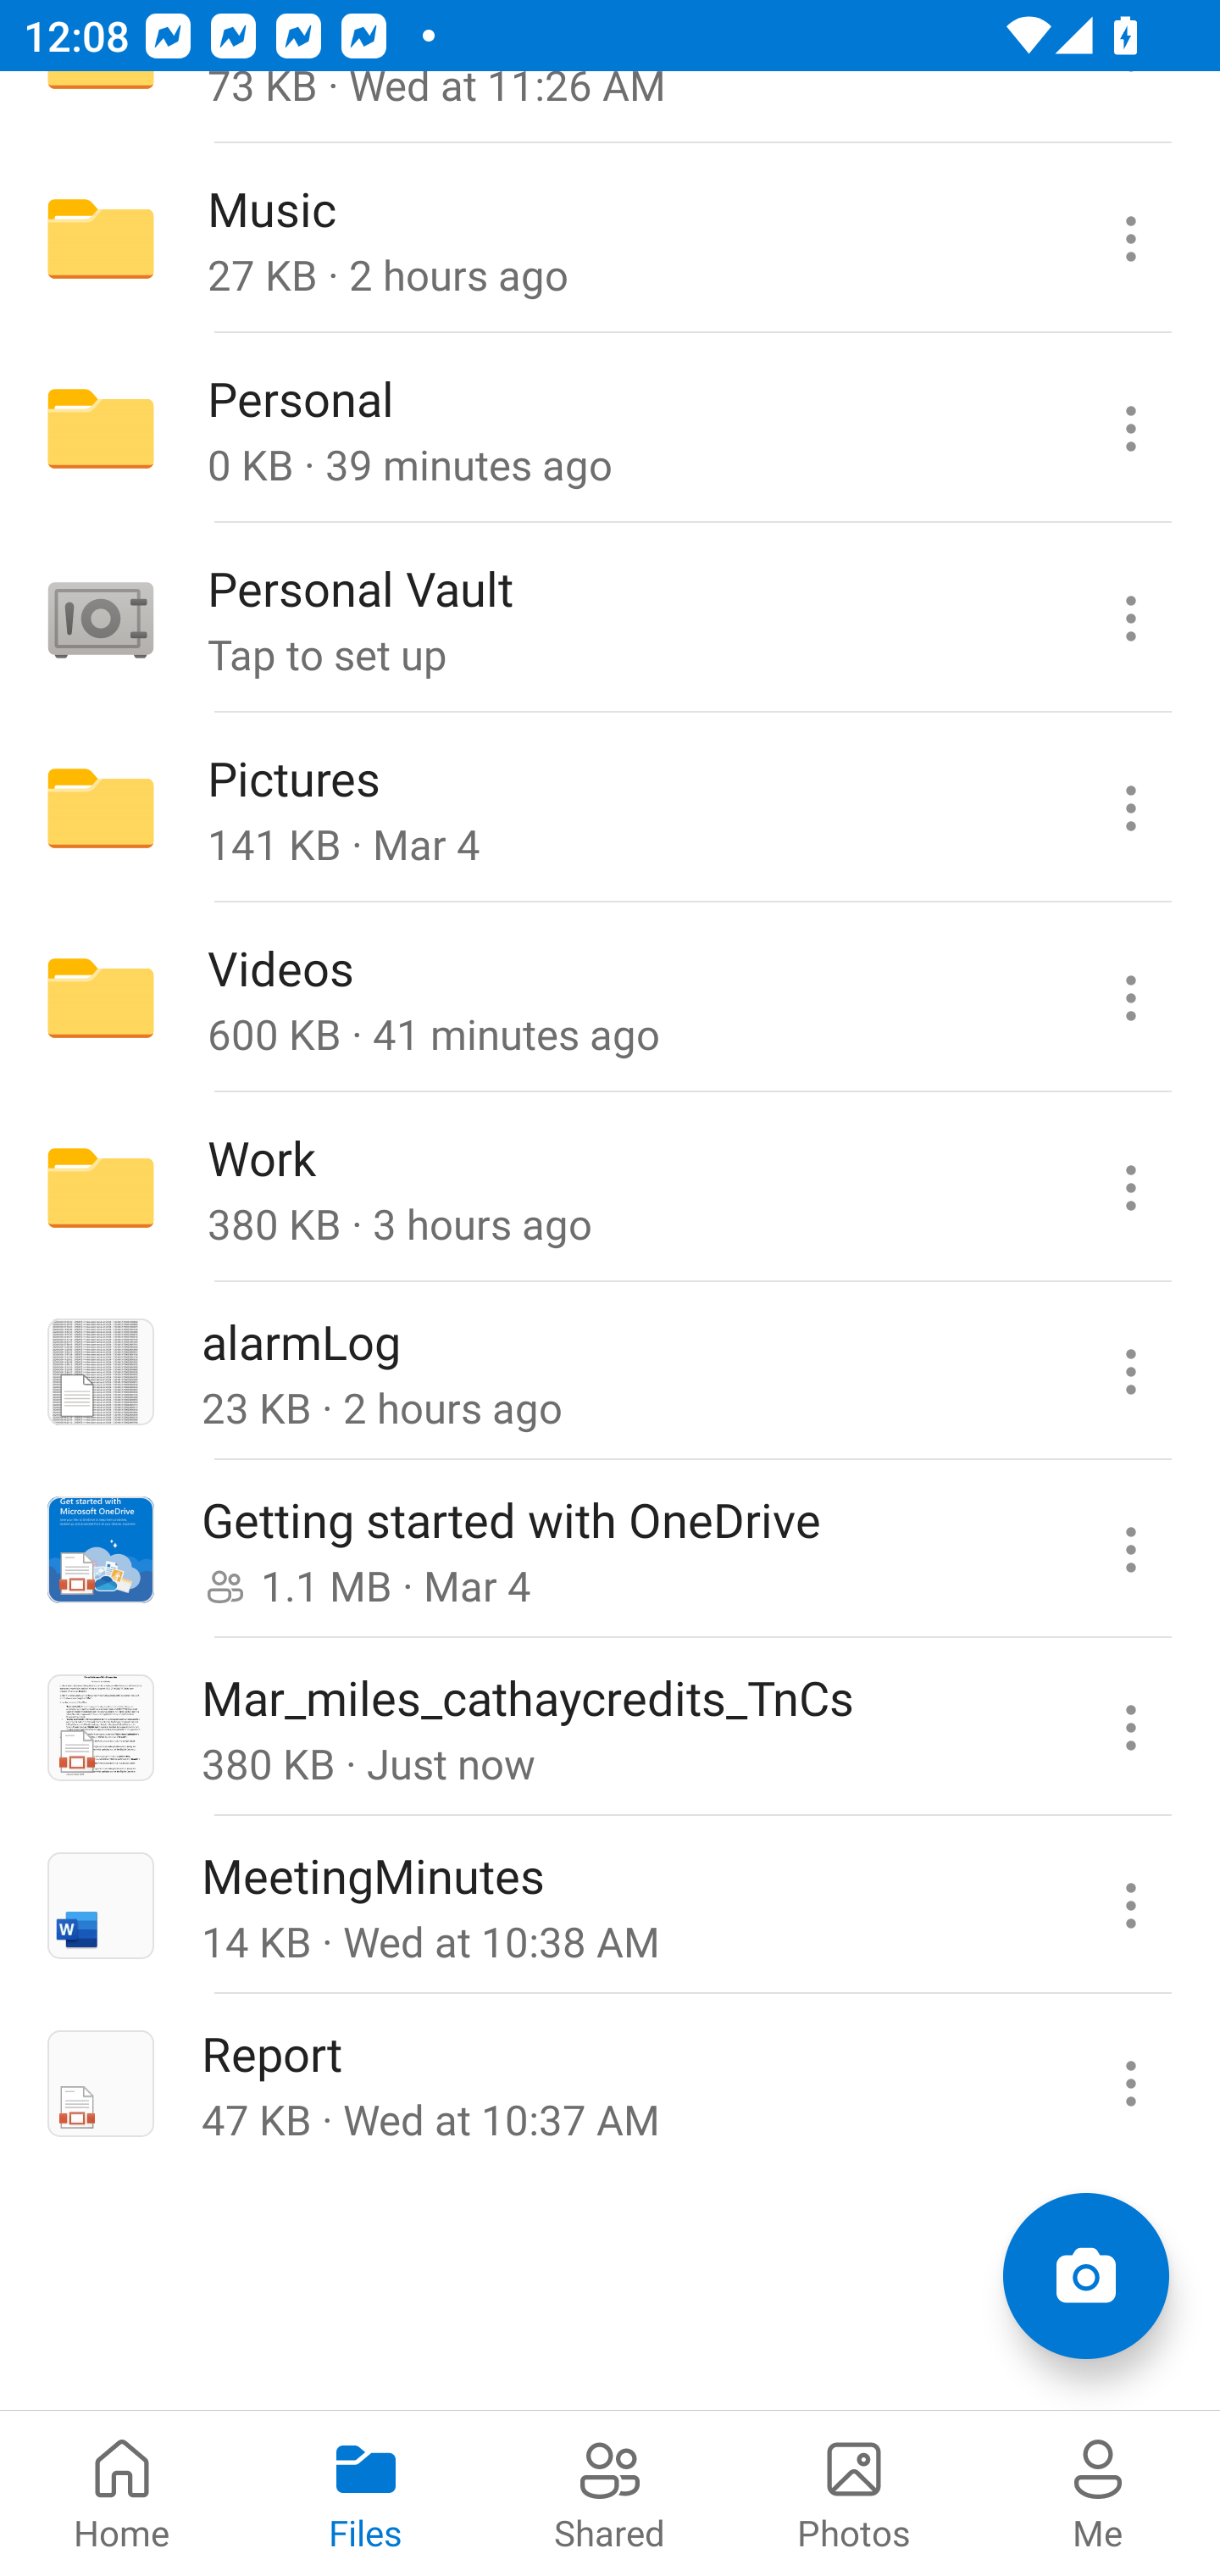 The width and height of the screenshot is (1220, 2576). I want to click on Shared pivot Shared, so click(610, 2493).